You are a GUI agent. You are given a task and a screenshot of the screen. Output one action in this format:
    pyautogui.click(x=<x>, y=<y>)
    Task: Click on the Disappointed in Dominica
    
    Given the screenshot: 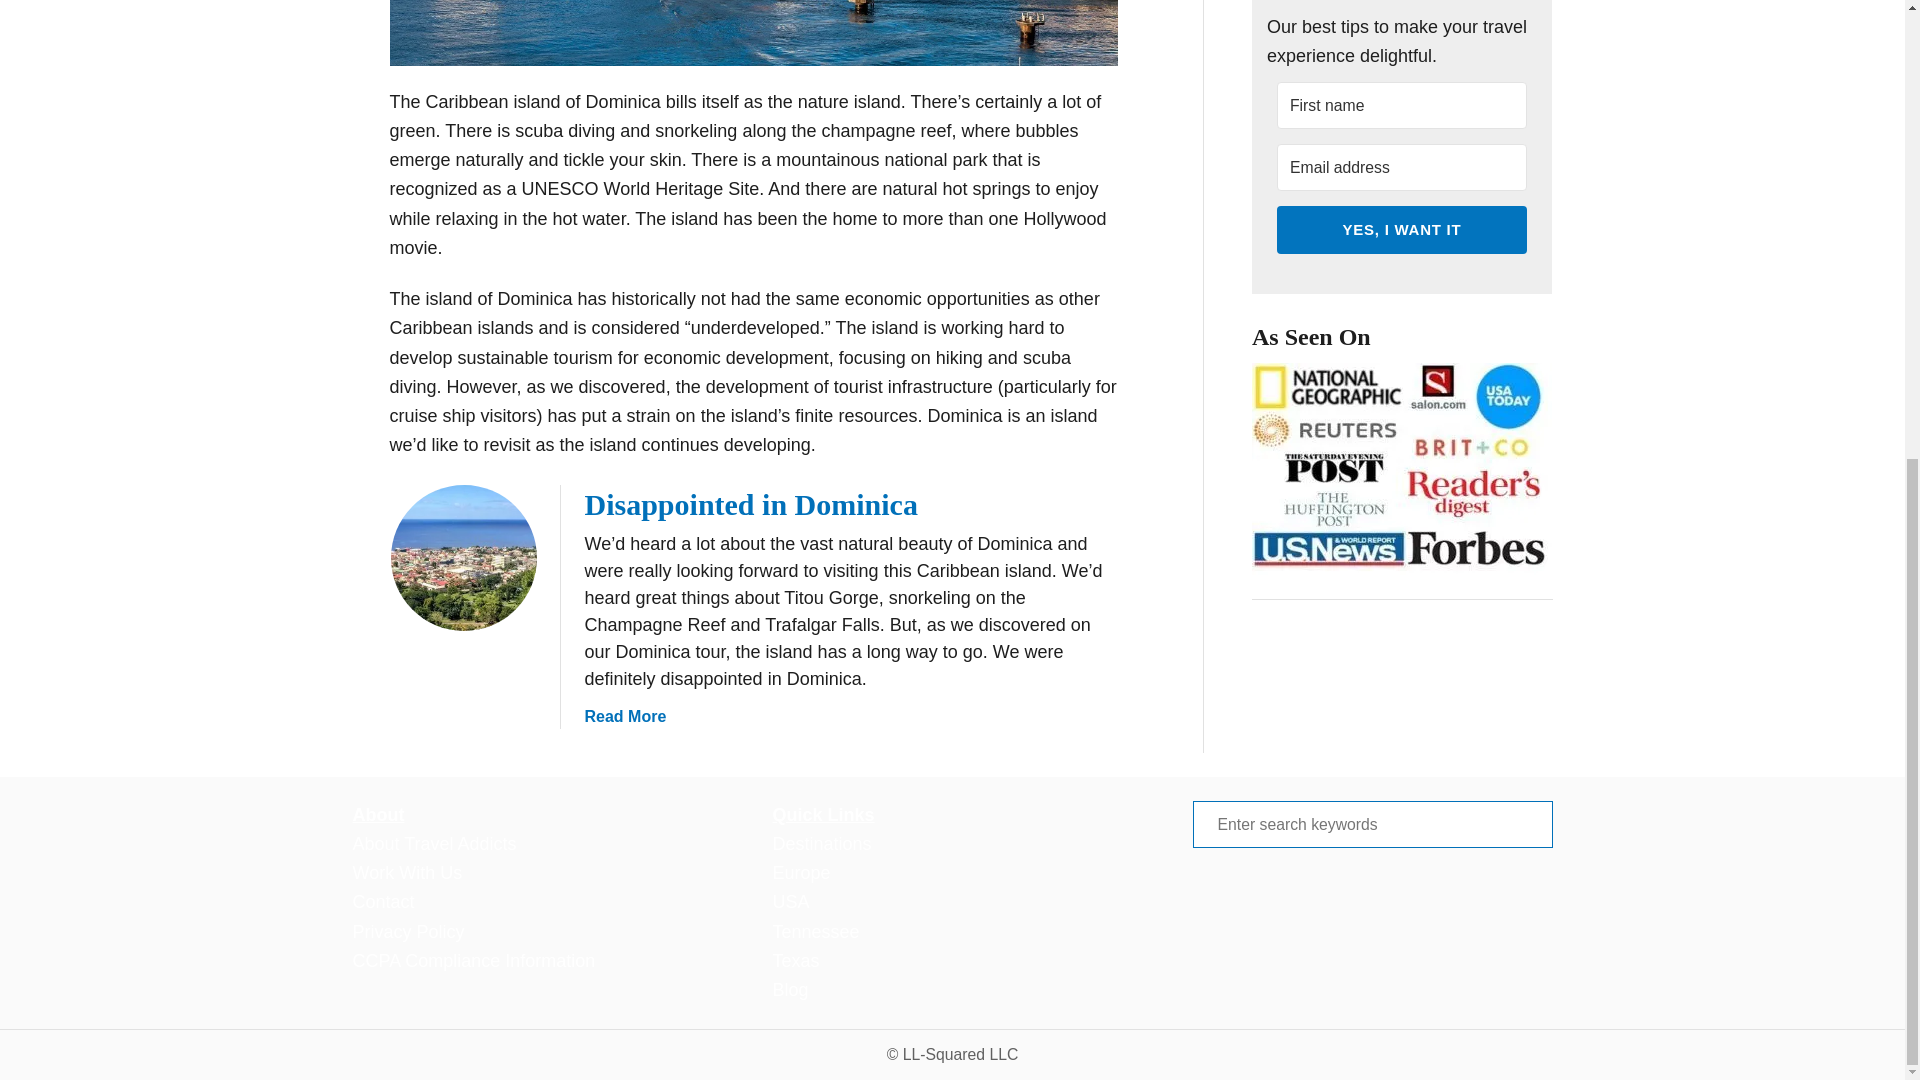 What is the action you would take?
    pyautogui.click(x=750, y=504)
    